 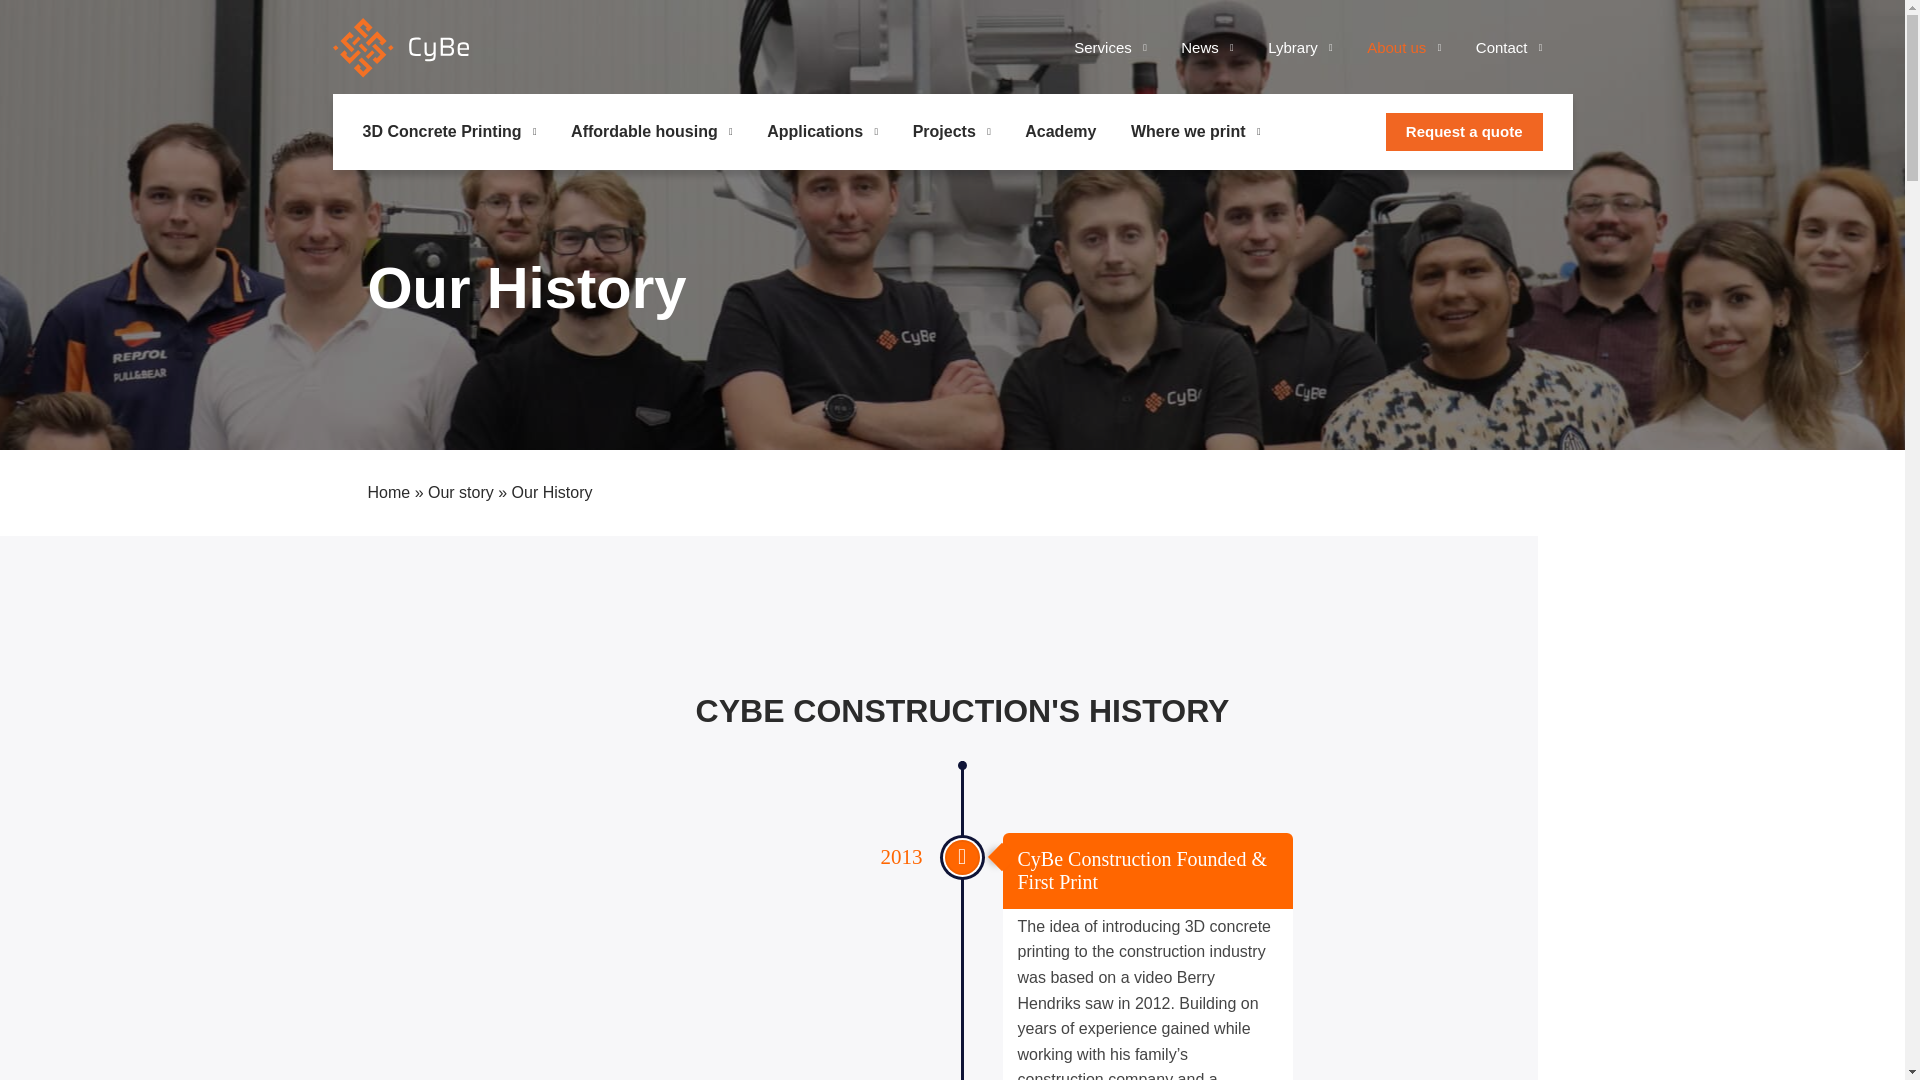 What do you see at coordinates (1404, 47) in the screenshot?
I see `About us` at bounding box center [1404, 47].